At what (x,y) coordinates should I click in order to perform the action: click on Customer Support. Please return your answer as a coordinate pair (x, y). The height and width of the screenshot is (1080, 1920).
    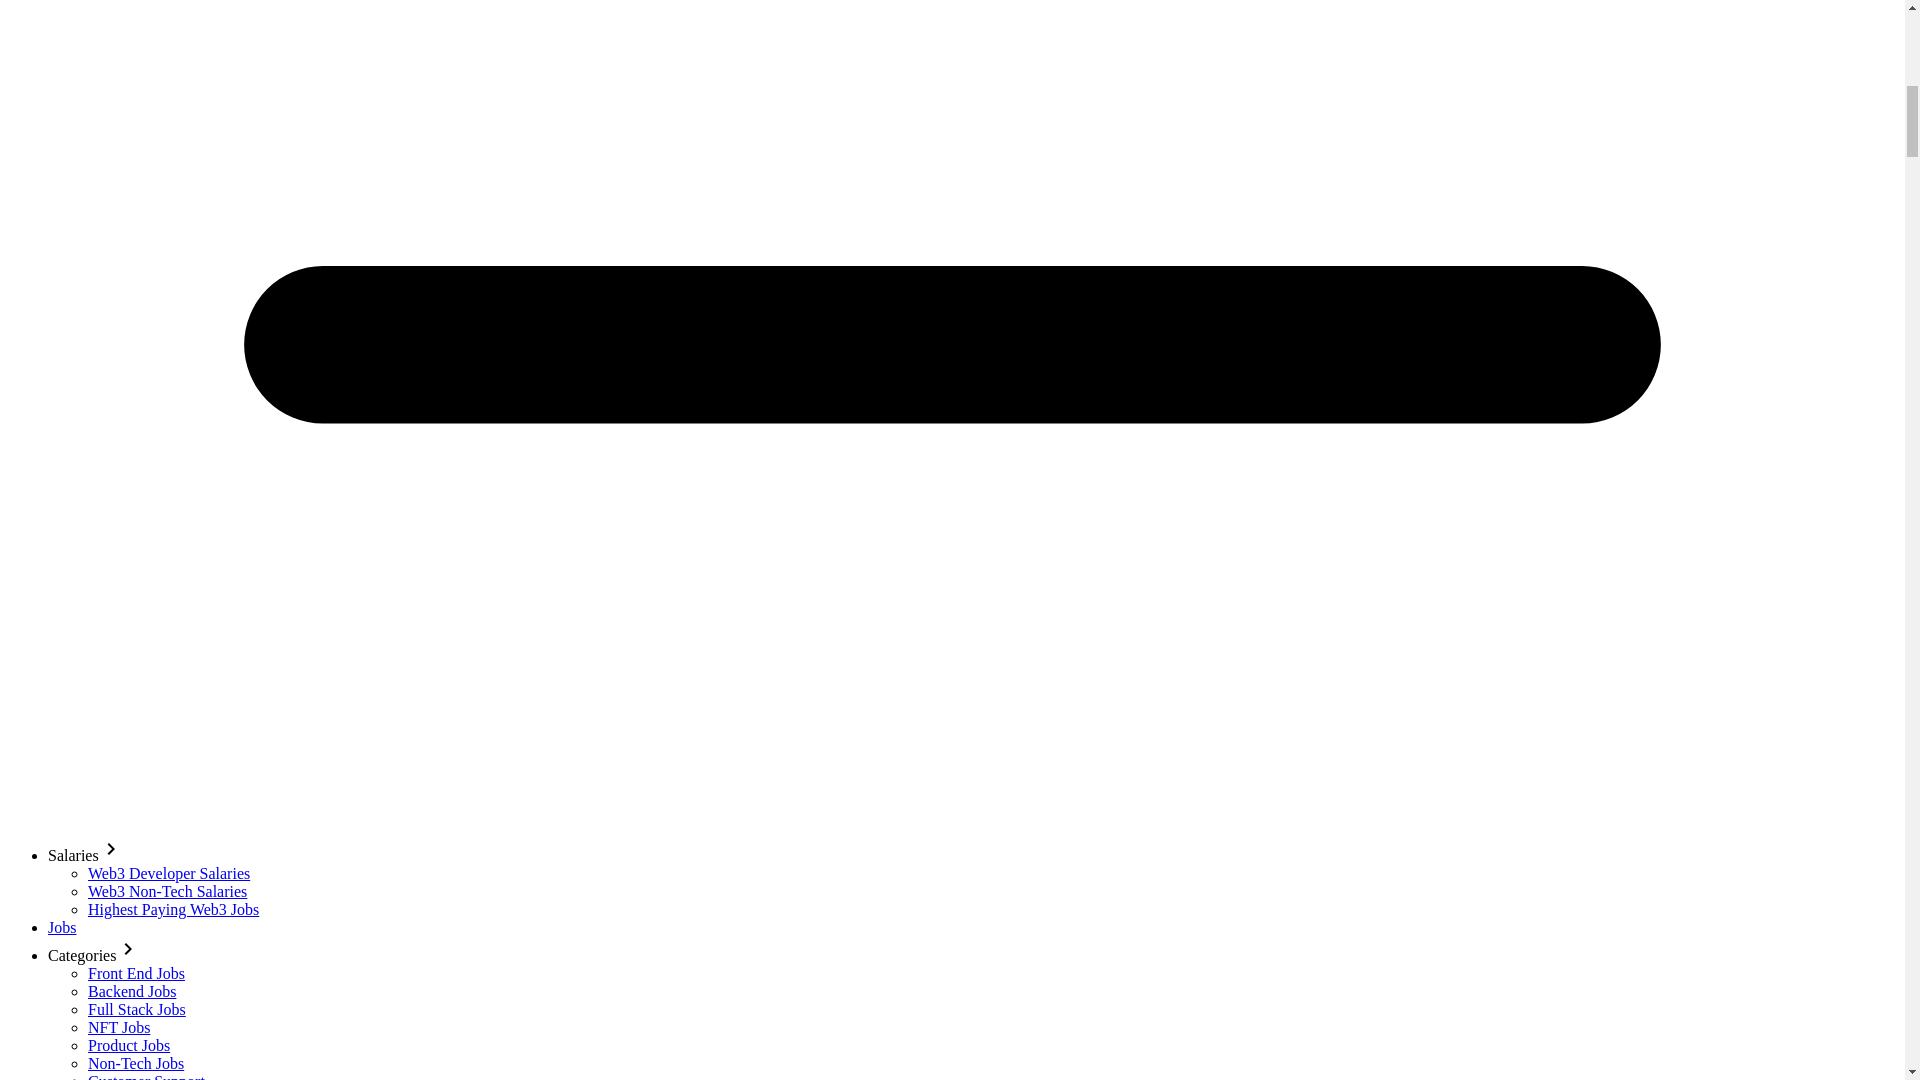
    Looking at the image, I should click on (146, 1076).